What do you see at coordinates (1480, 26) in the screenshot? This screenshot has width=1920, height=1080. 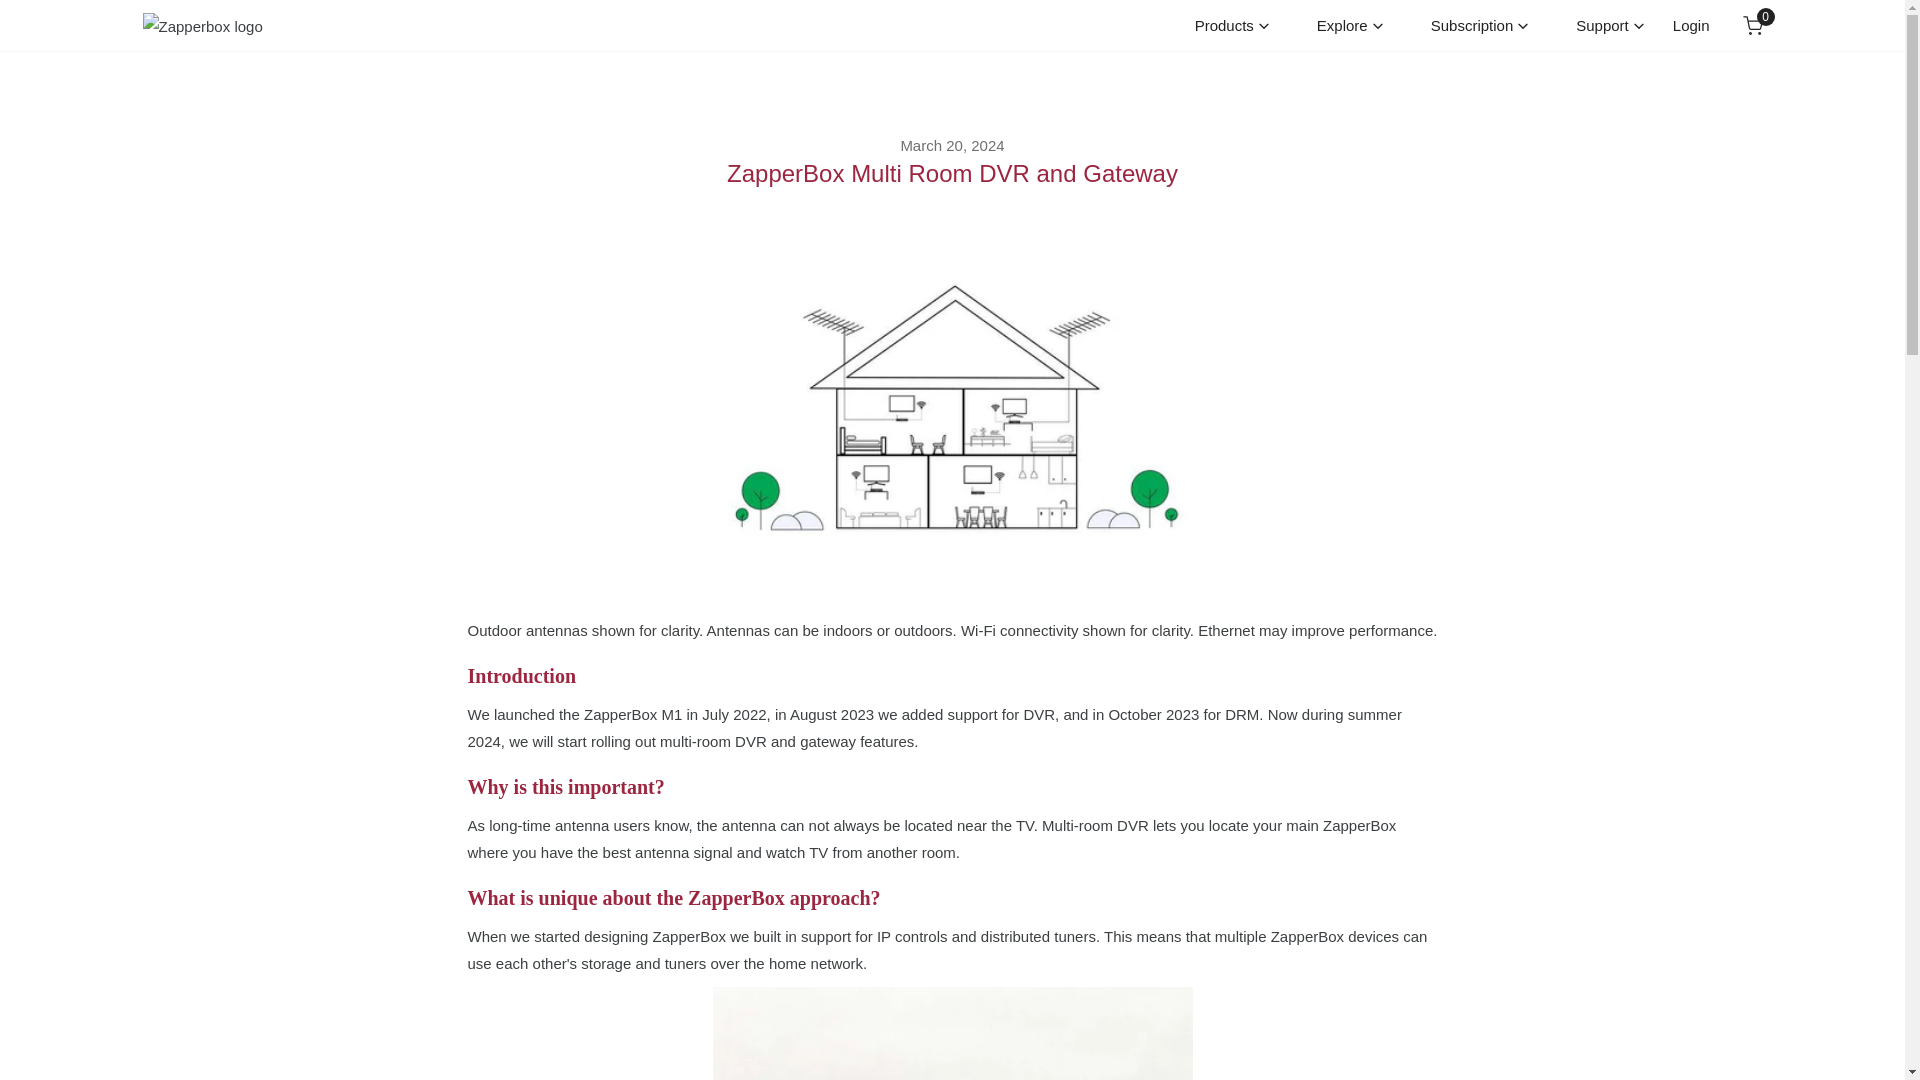 I see `Subscription` at bounding box center [1480, 26].